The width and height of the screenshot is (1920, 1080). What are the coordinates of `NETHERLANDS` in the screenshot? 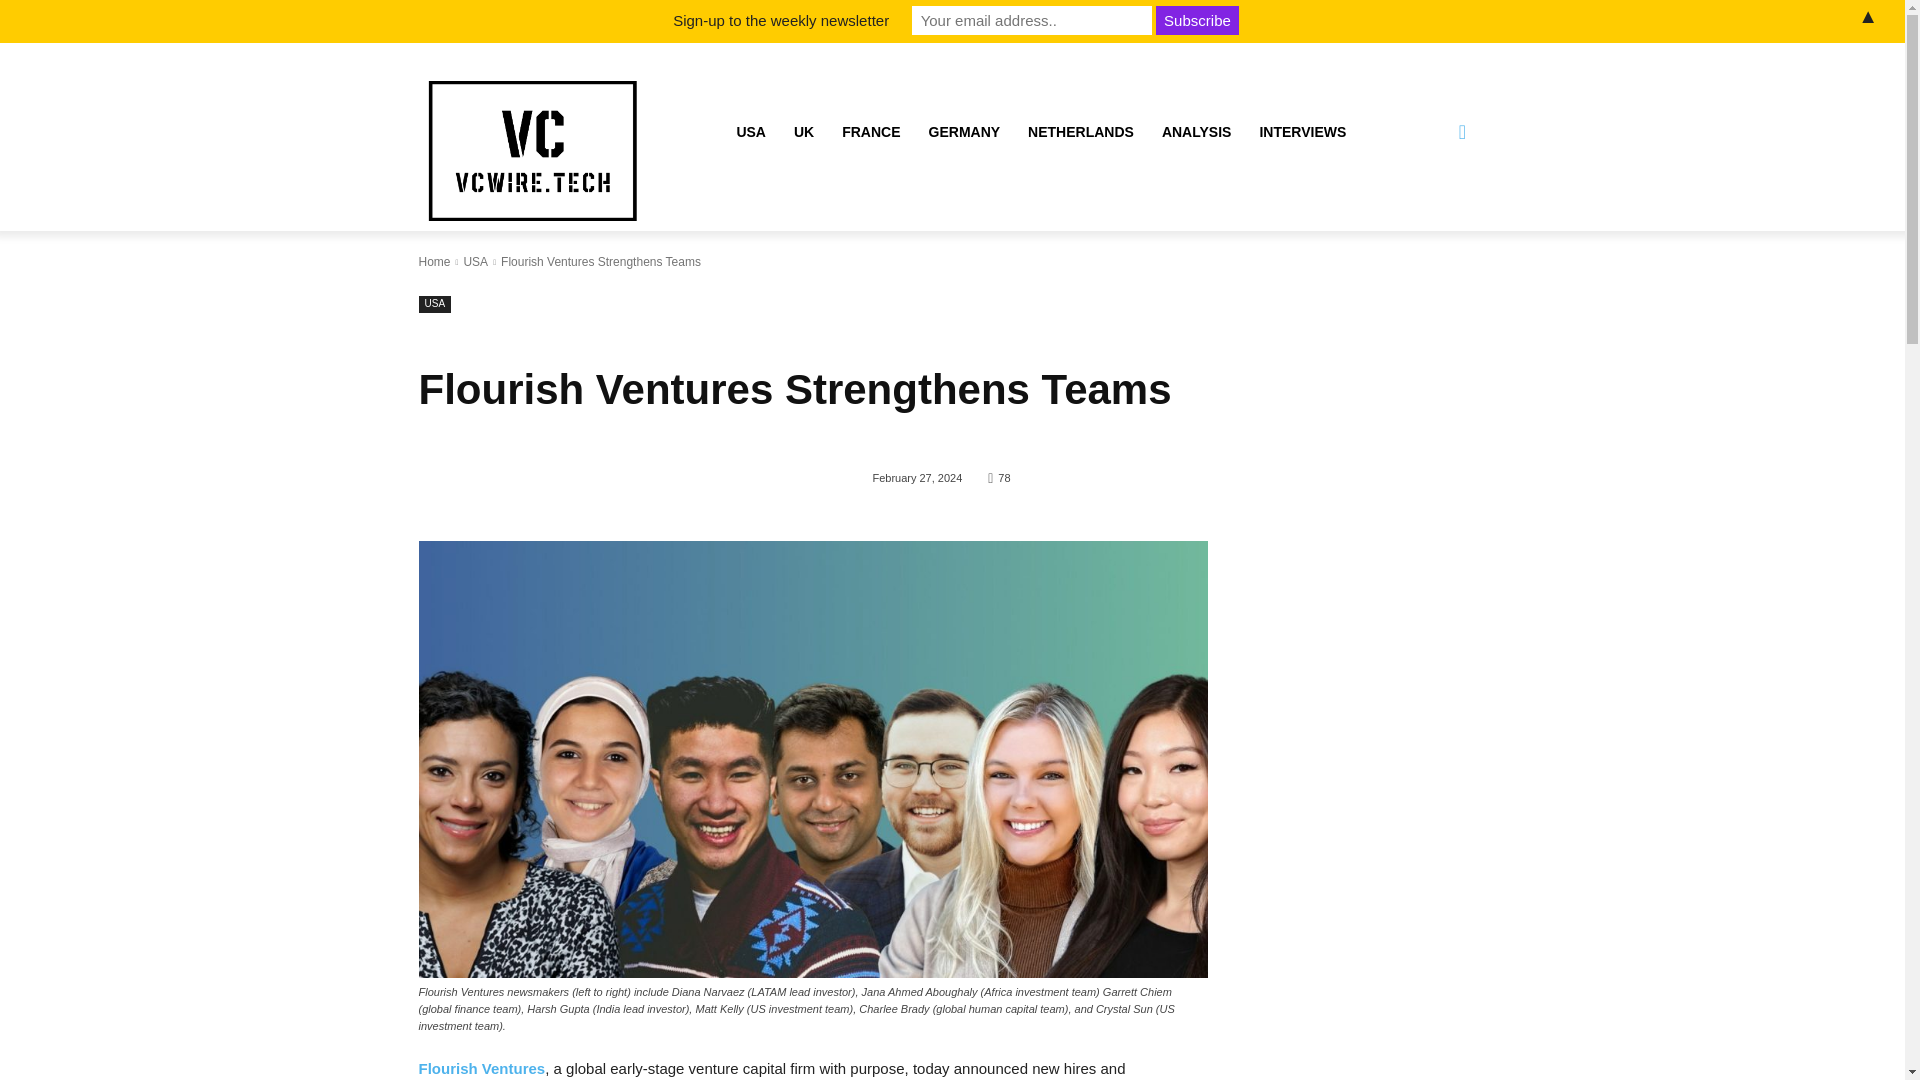 It's located at (1080, 132).